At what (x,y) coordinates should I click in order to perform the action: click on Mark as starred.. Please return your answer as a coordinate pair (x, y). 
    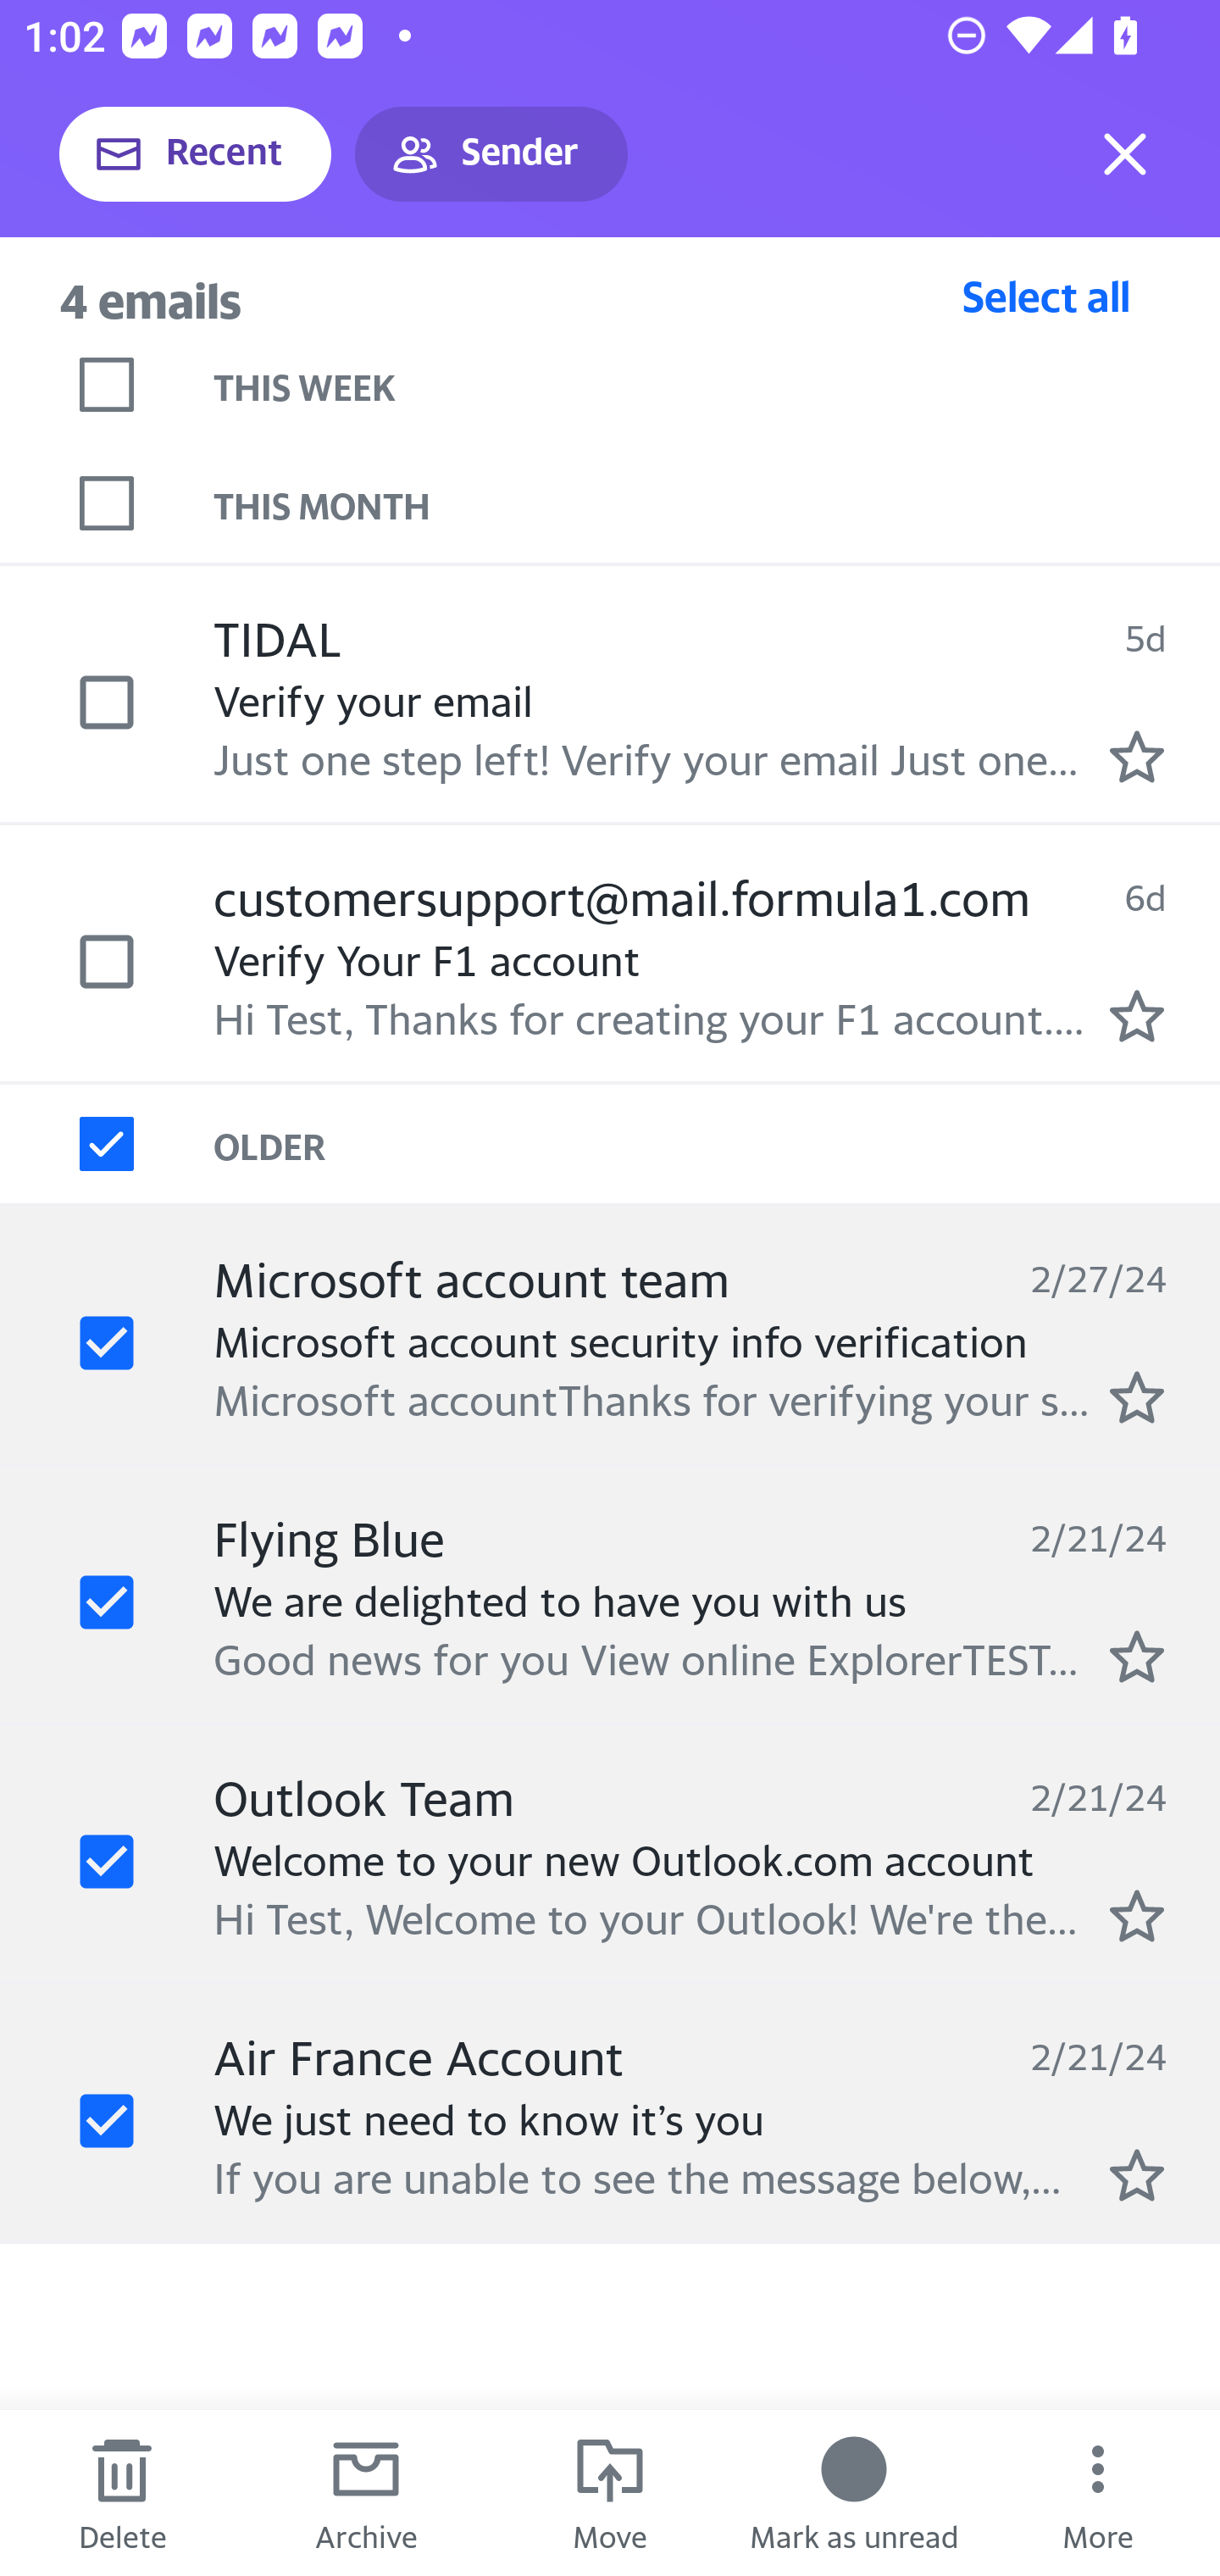
    Looking at the image, I should click on (1137, 1657).